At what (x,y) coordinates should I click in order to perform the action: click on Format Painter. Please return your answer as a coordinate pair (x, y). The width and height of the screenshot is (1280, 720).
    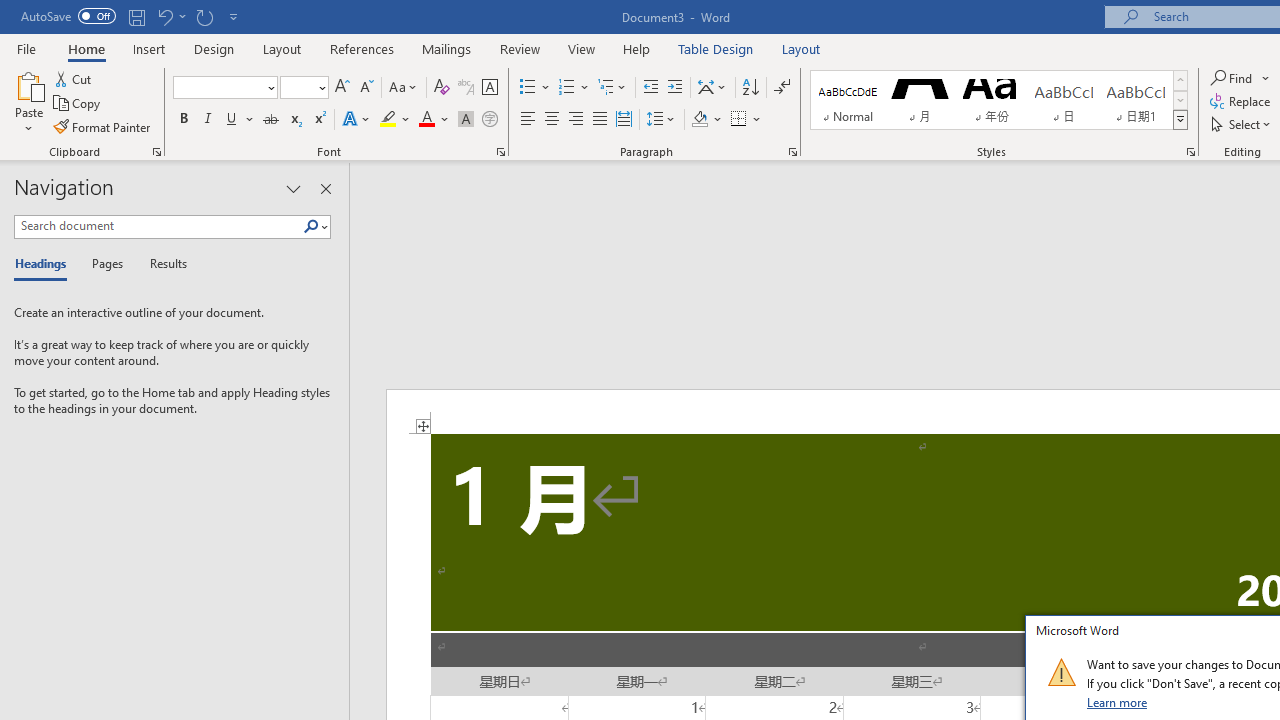
    Looking at the image, I should click on (103, 126).